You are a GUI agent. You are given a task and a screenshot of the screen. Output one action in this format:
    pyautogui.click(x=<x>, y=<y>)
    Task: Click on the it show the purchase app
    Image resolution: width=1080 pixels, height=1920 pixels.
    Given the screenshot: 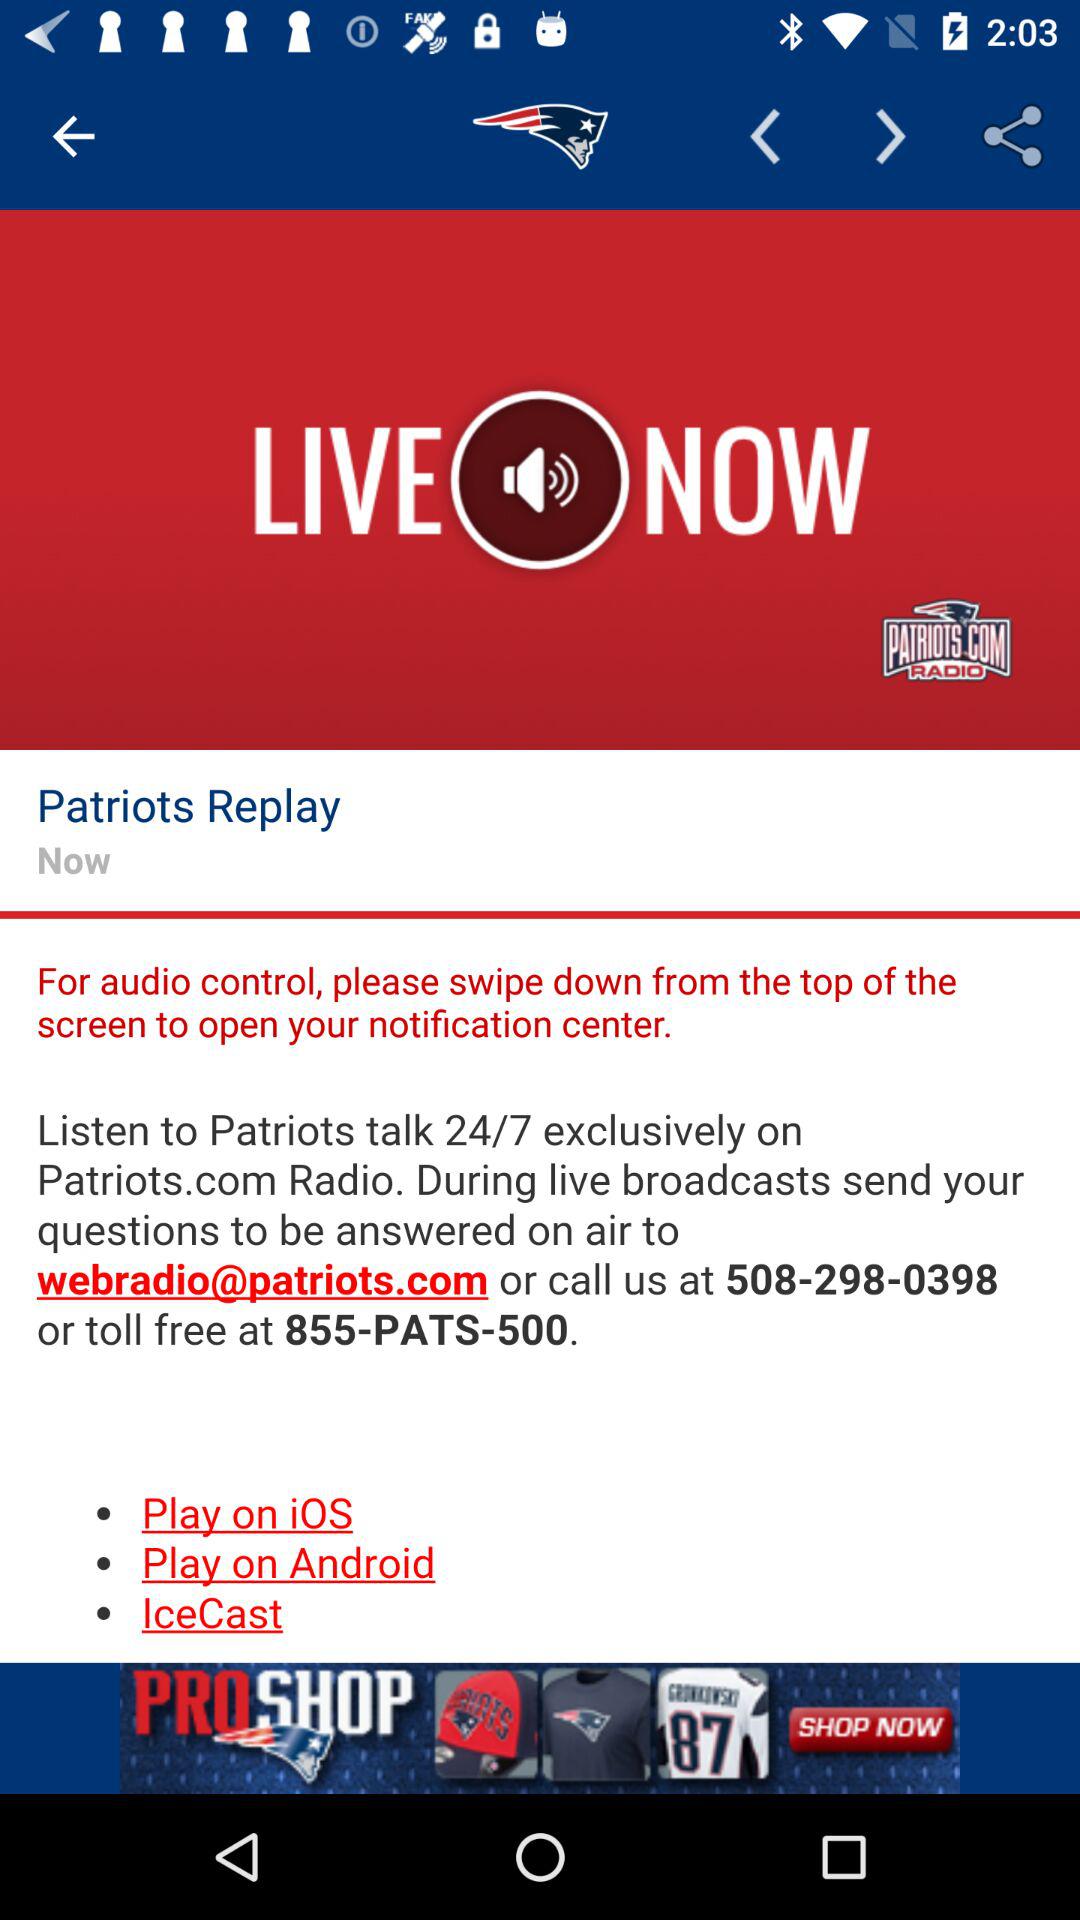 What is the action you would take?
    pyautogui.click(x=540, y=1728)
    